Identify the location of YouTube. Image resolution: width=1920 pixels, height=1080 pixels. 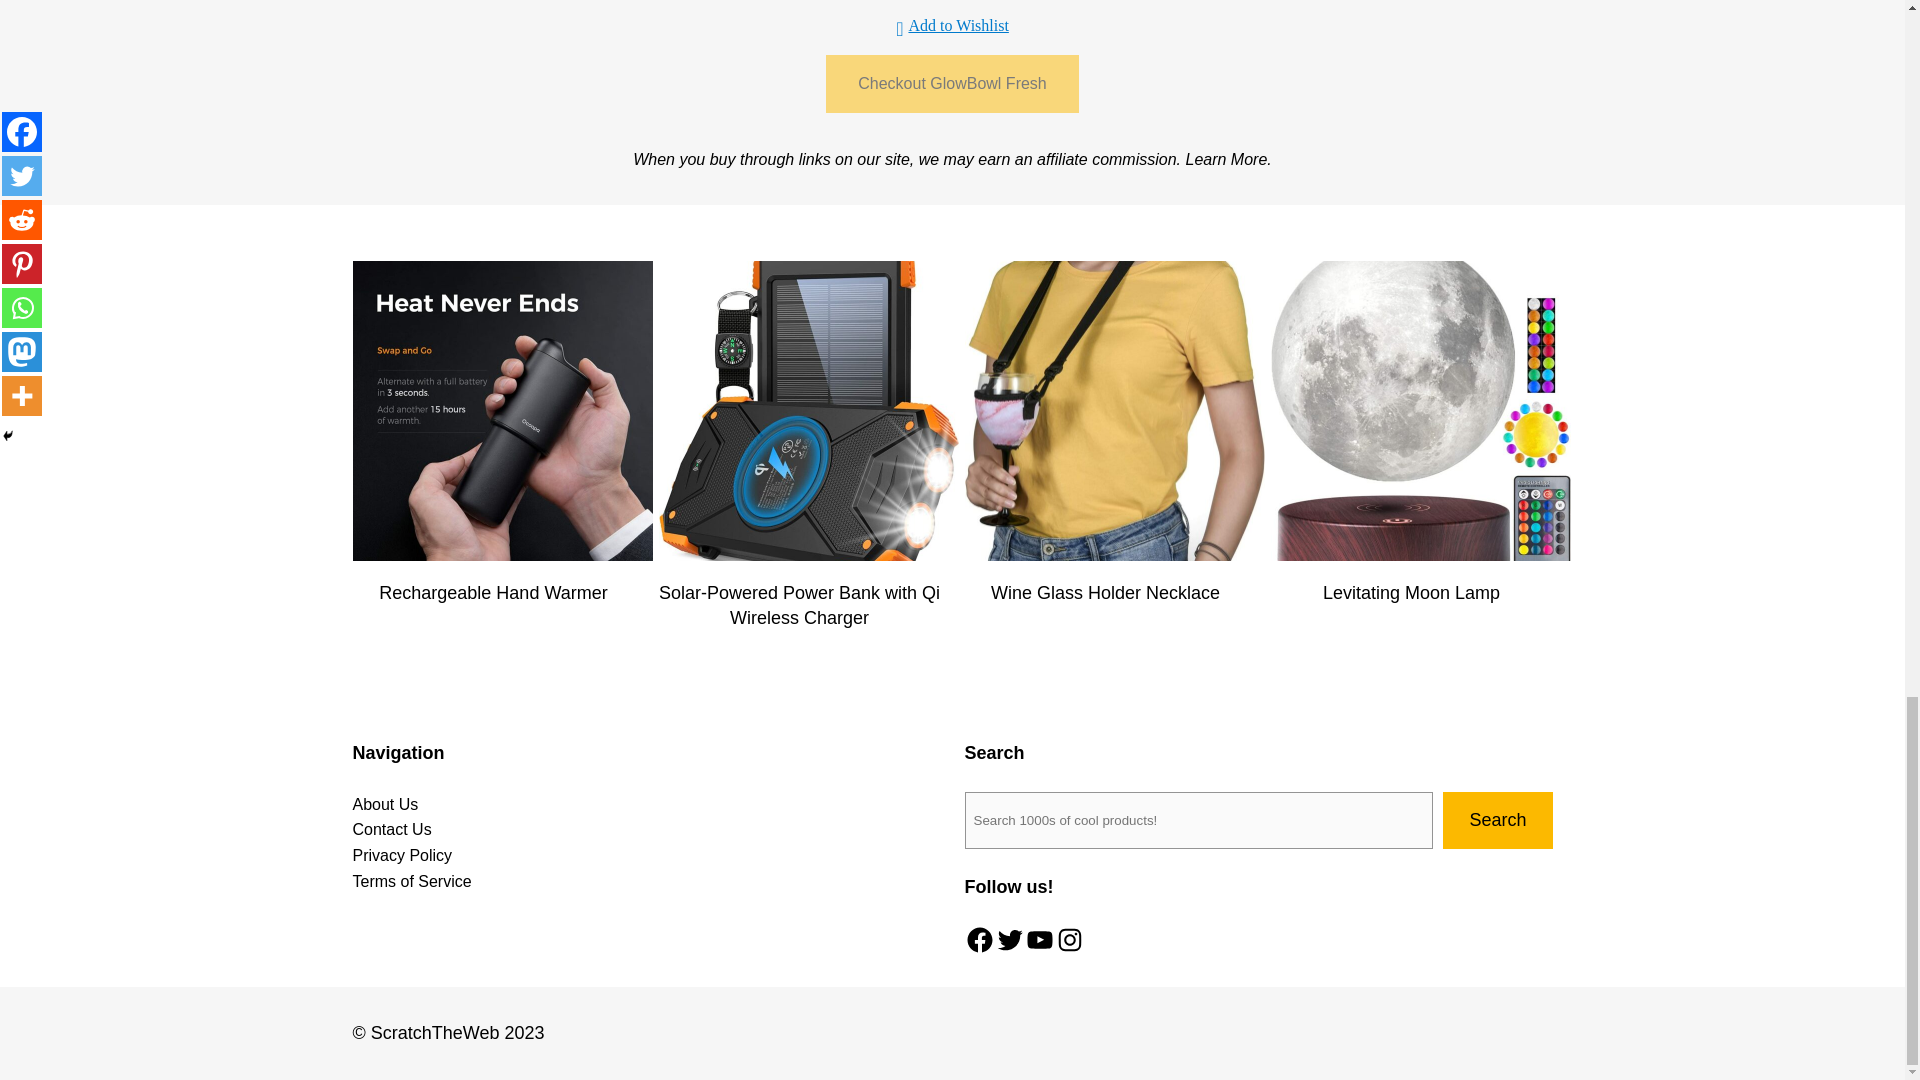
(1038, 939).